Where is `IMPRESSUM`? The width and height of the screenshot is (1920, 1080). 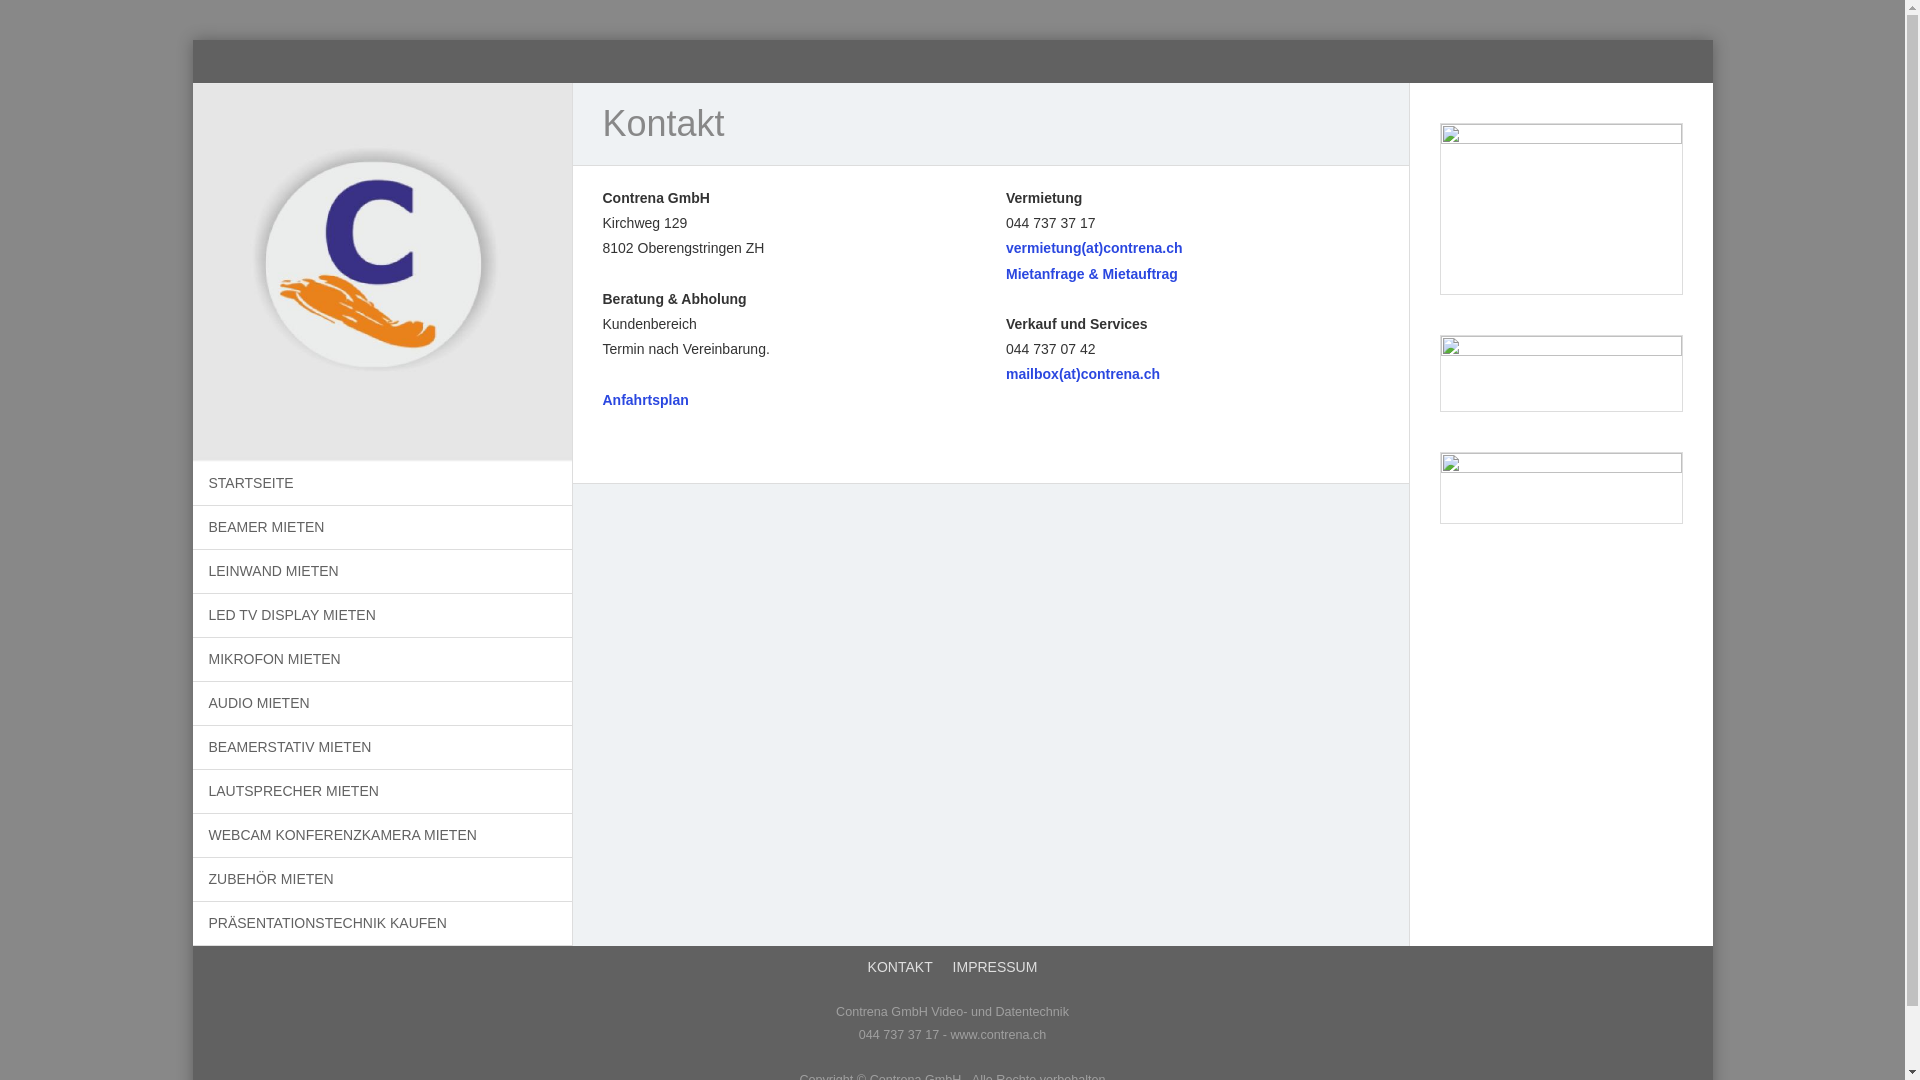
IMPRESSUM is located at coordinates (996, 968).